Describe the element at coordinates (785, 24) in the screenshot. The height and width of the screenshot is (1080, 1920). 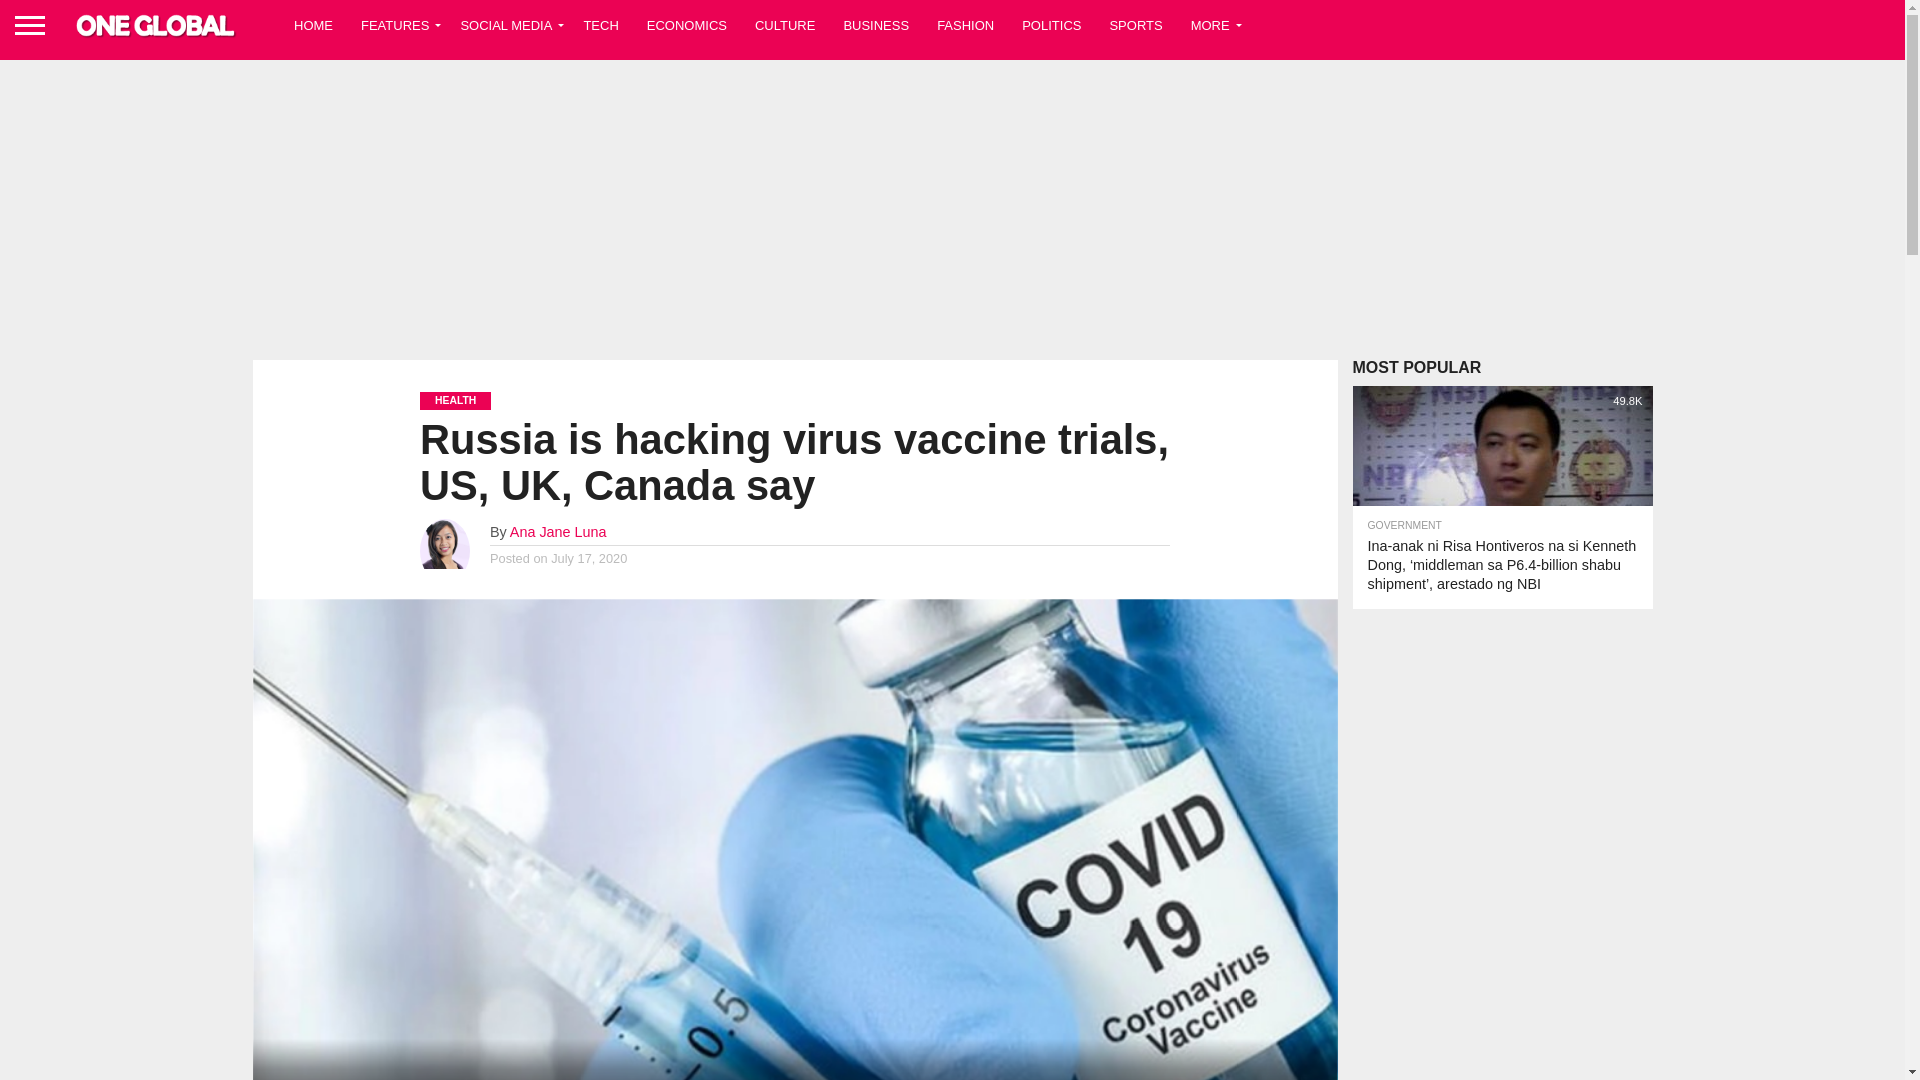
I see `CULTURE` at that location.